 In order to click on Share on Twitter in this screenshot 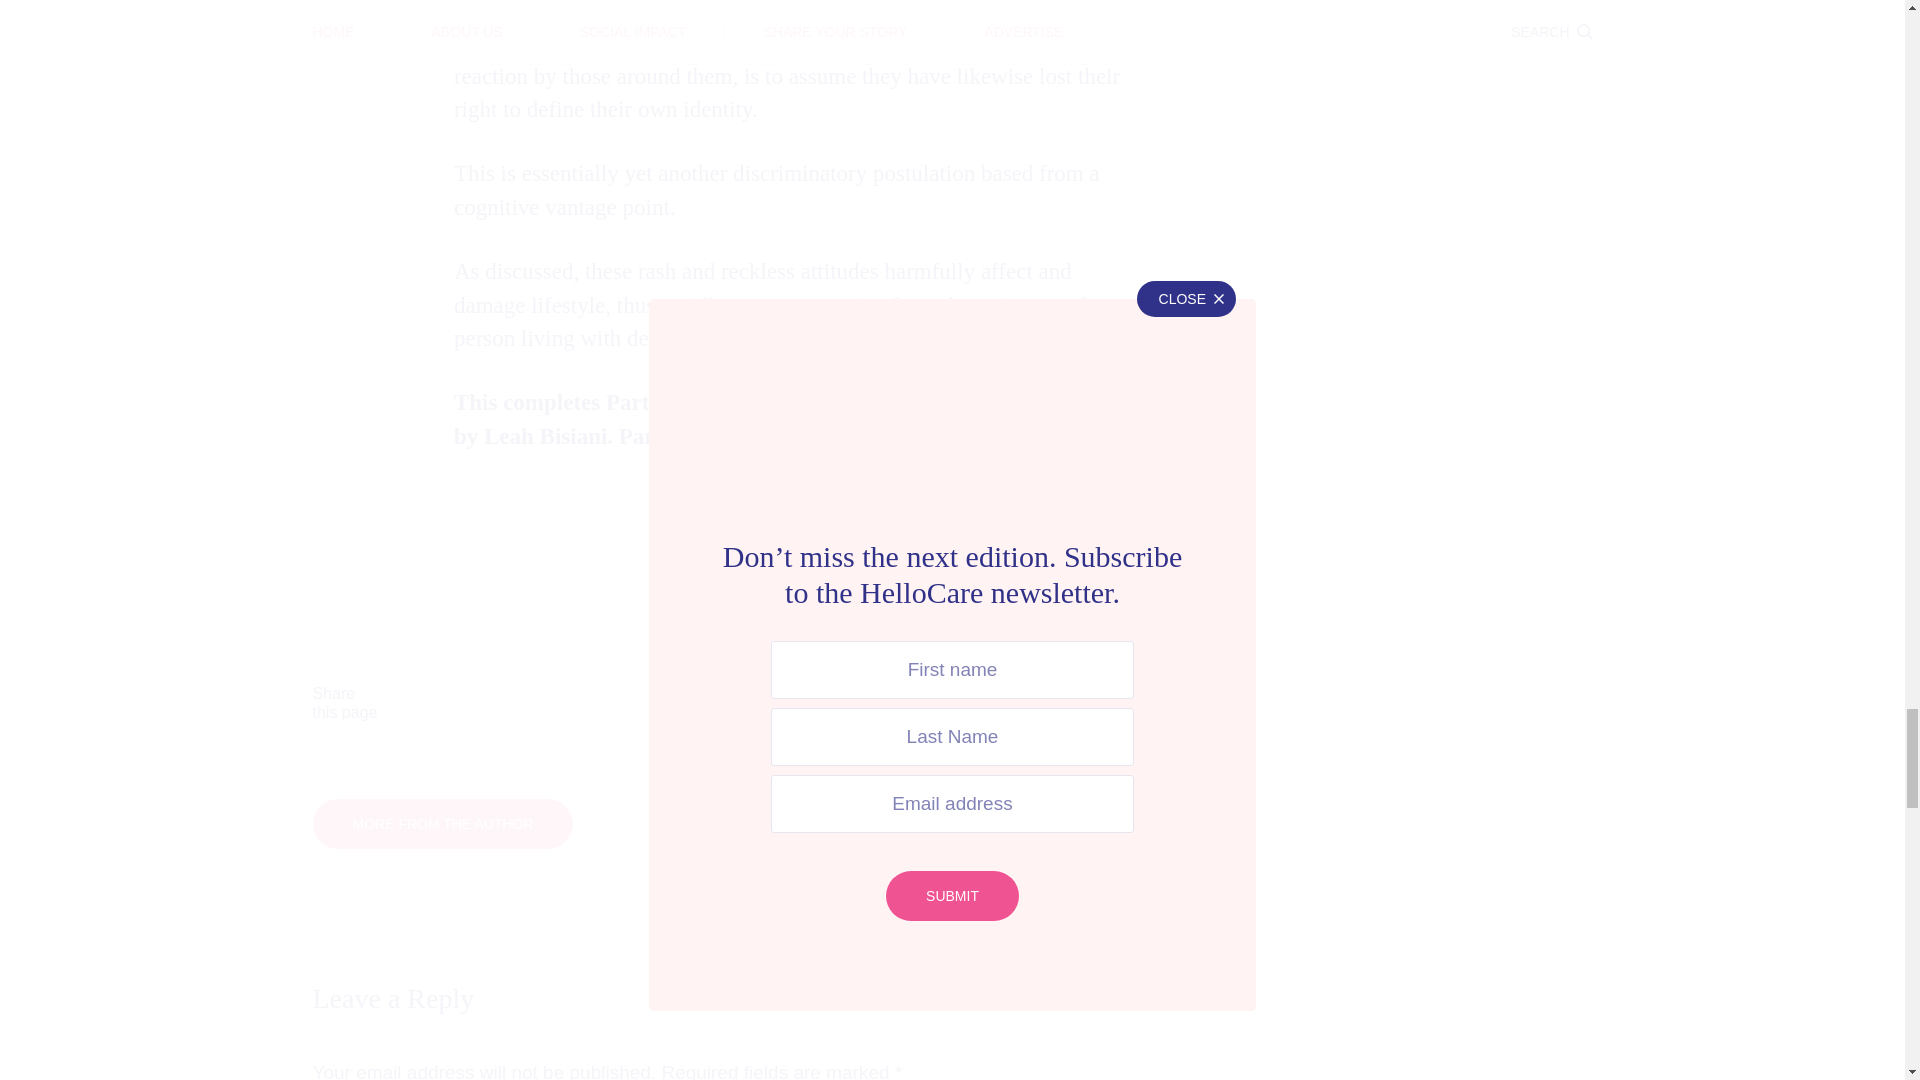, I will do `click(676, 703)`.